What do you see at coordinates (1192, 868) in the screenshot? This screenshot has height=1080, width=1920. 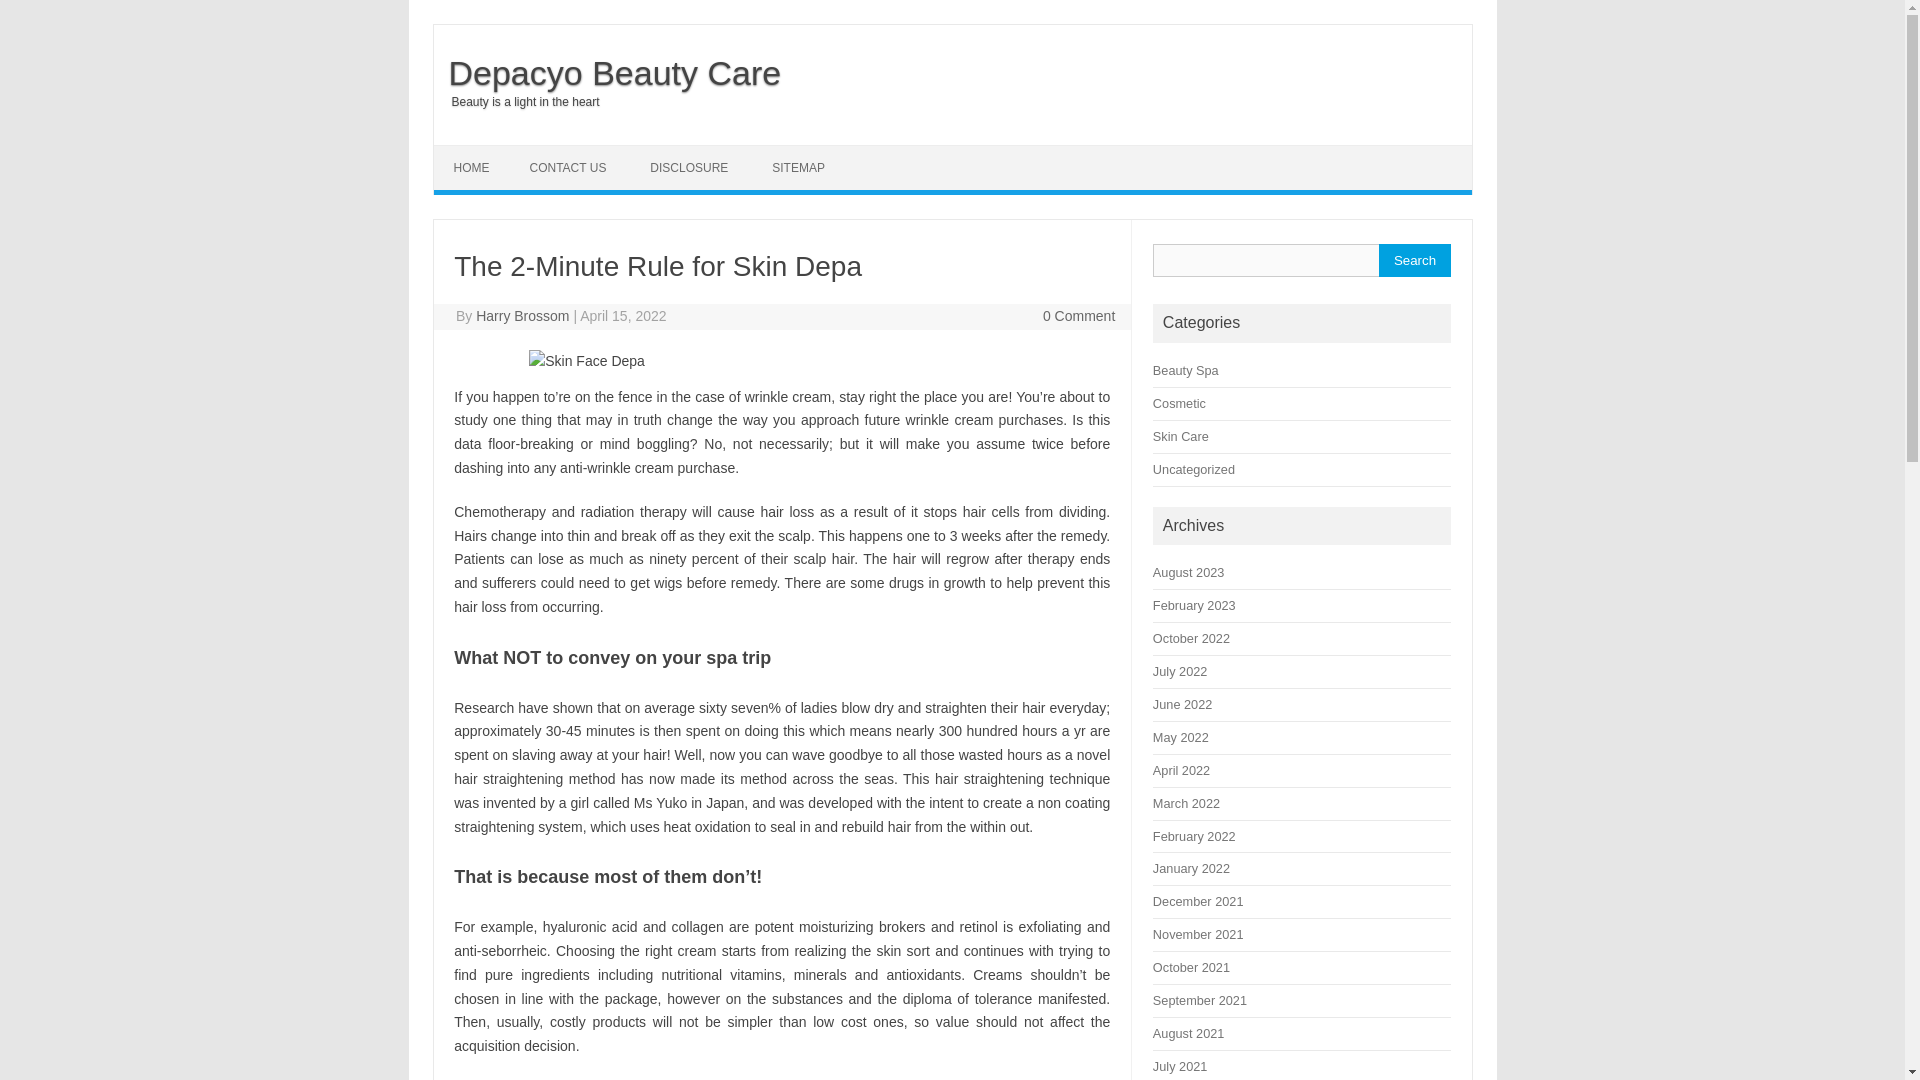 I see `January 2022` at bounding box center [1192, 868].